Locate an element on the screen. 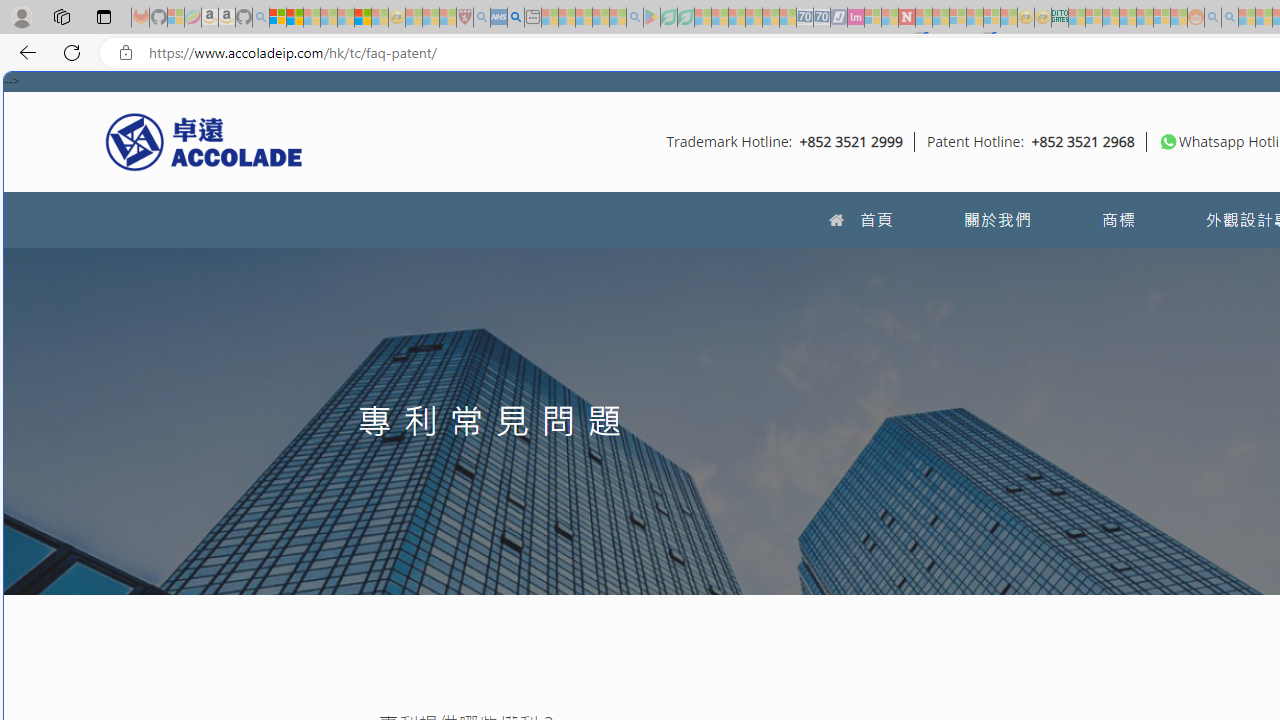 Image resolution: width=1280 pixels, height=720 pixels. utah sues federal government - Search is located at coordinates (516, 18).